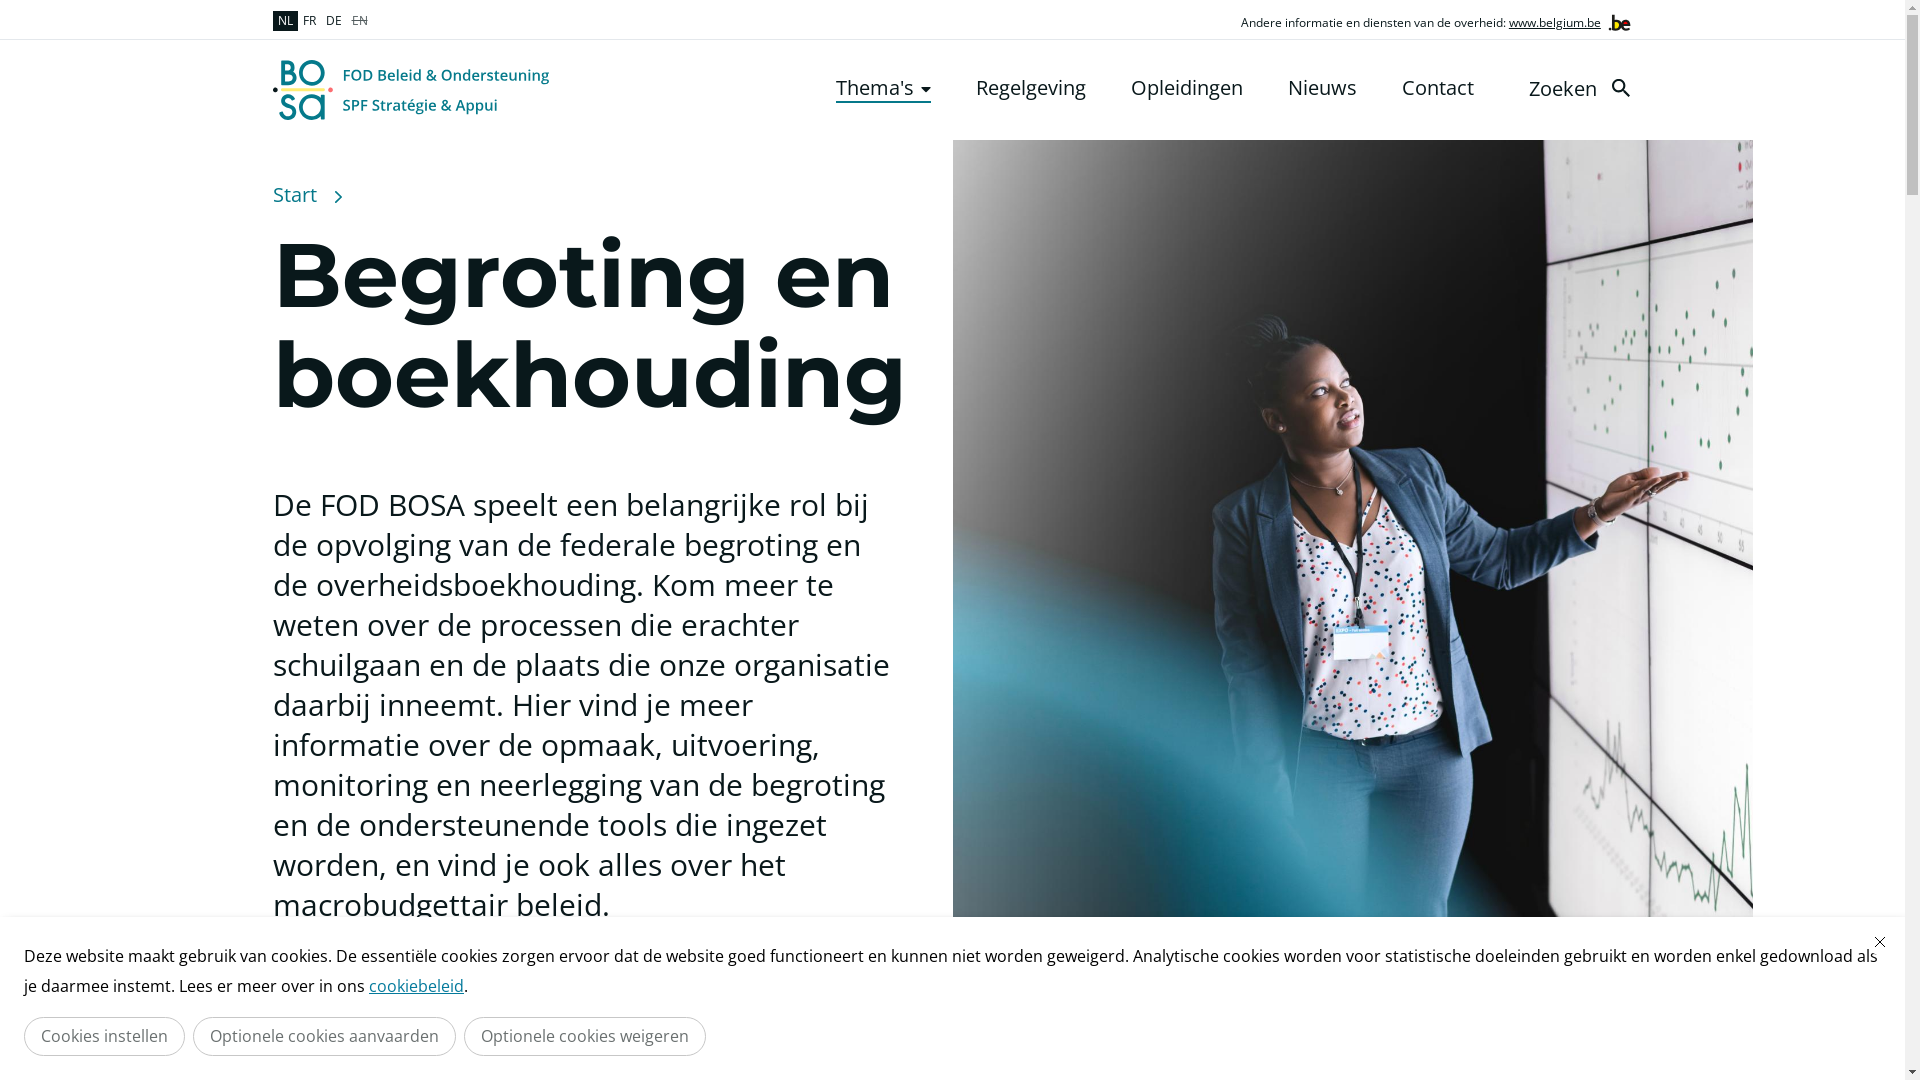  What do you see at coordinates (324, 1036) in the screenshot?
I see `Optionele cookies aanvaarden` at bounding box center [324, 1036].